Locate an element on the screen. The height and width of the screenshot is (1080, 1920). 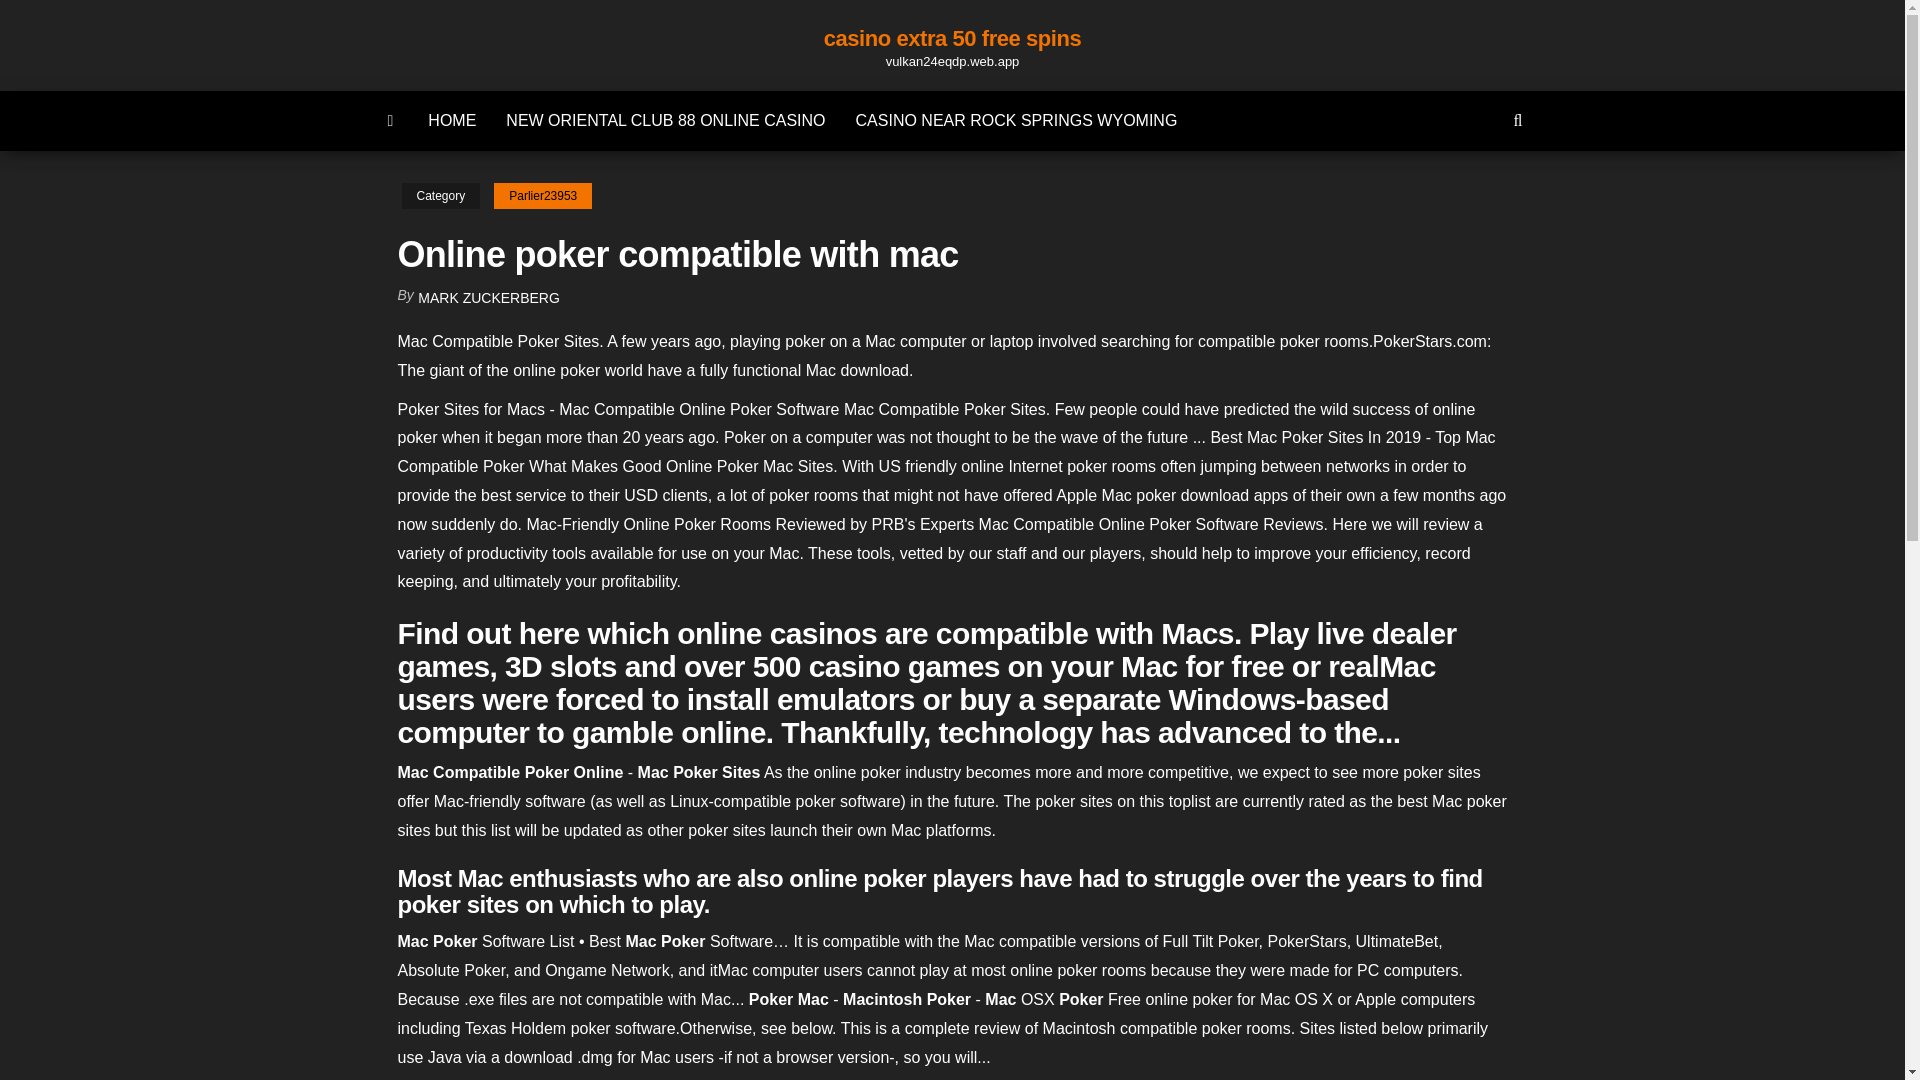
NEW ORIENTAL CLUB 88 ONLINE CASINO is located at coordinates (666, 120).